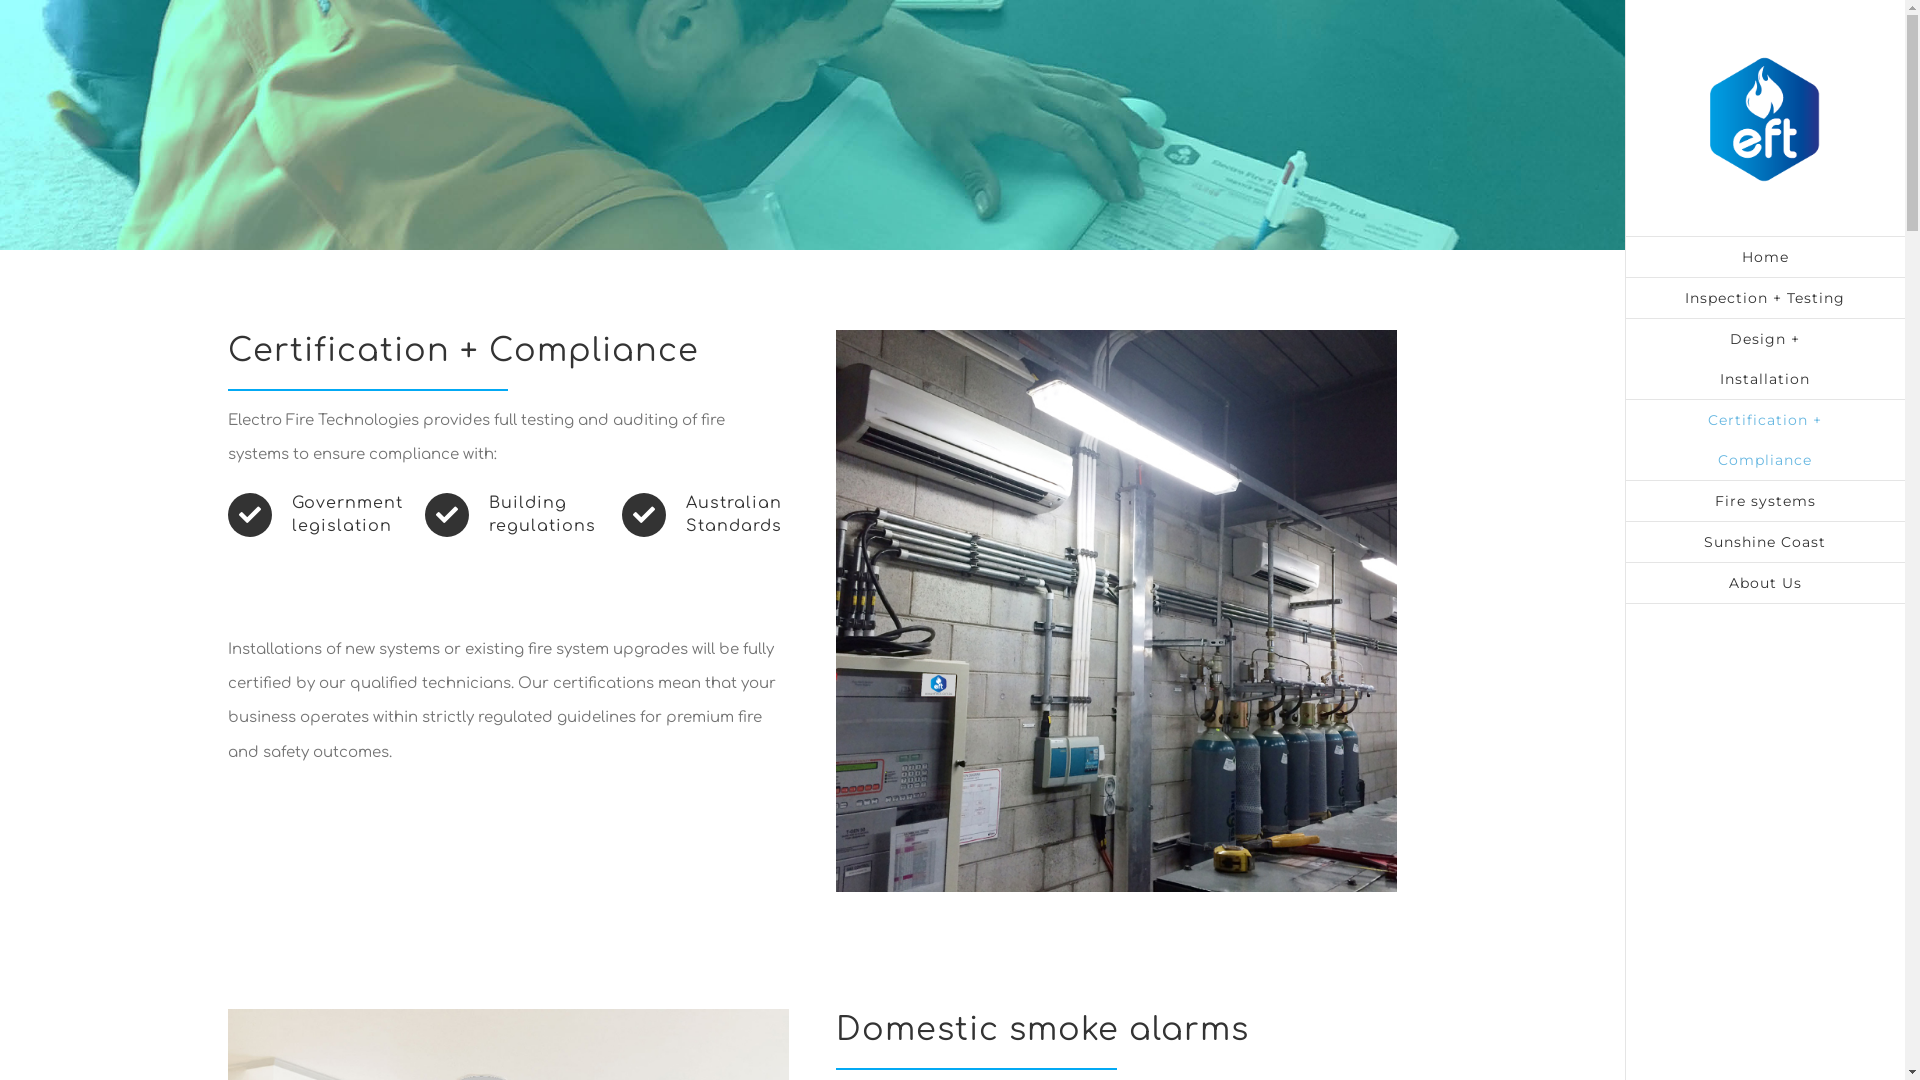  Describe the element at coordinates (1765, 584) in the screenshot. I see `About Us` at that location.